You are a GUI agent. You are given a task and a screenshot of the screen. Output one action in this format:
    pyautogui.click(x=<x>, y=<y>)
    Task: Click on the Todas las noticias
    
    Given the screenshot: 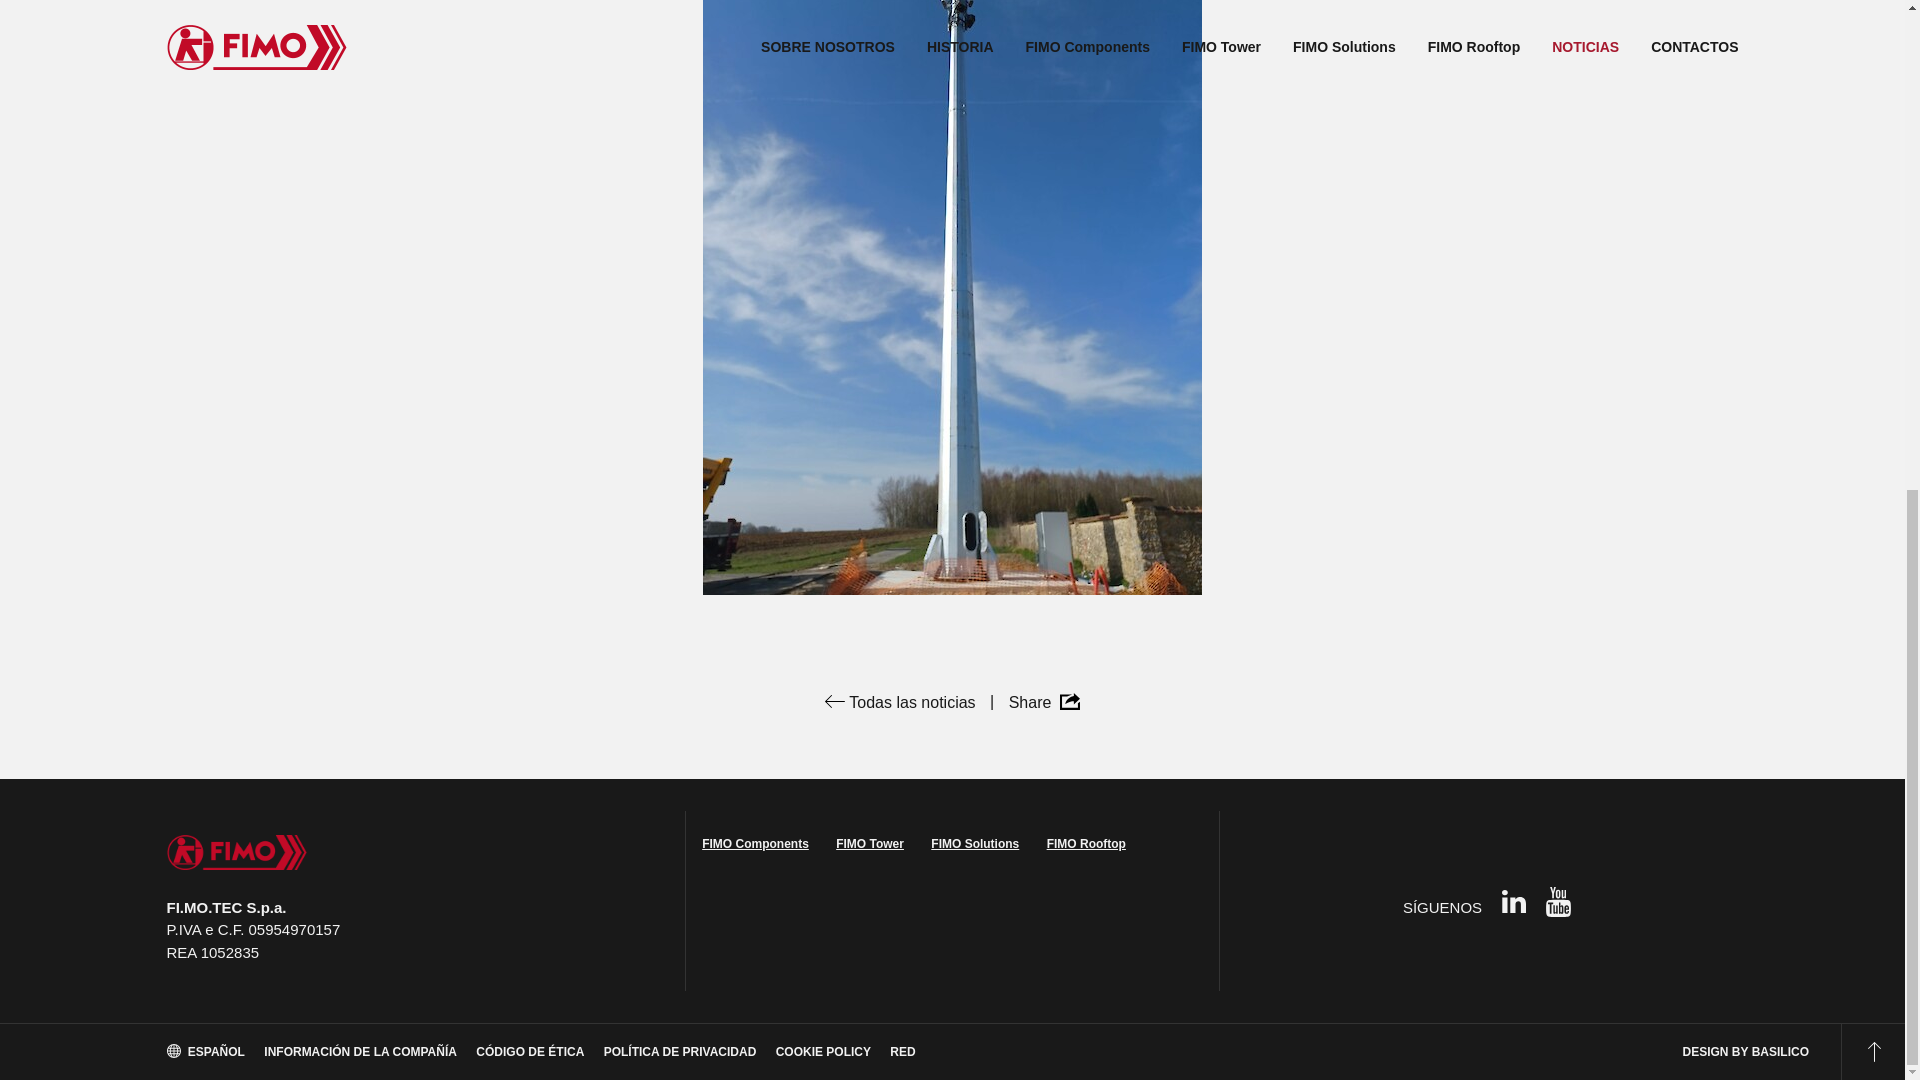 What is the action you would take?
    pyautogui.click(x=900, y=702)
    